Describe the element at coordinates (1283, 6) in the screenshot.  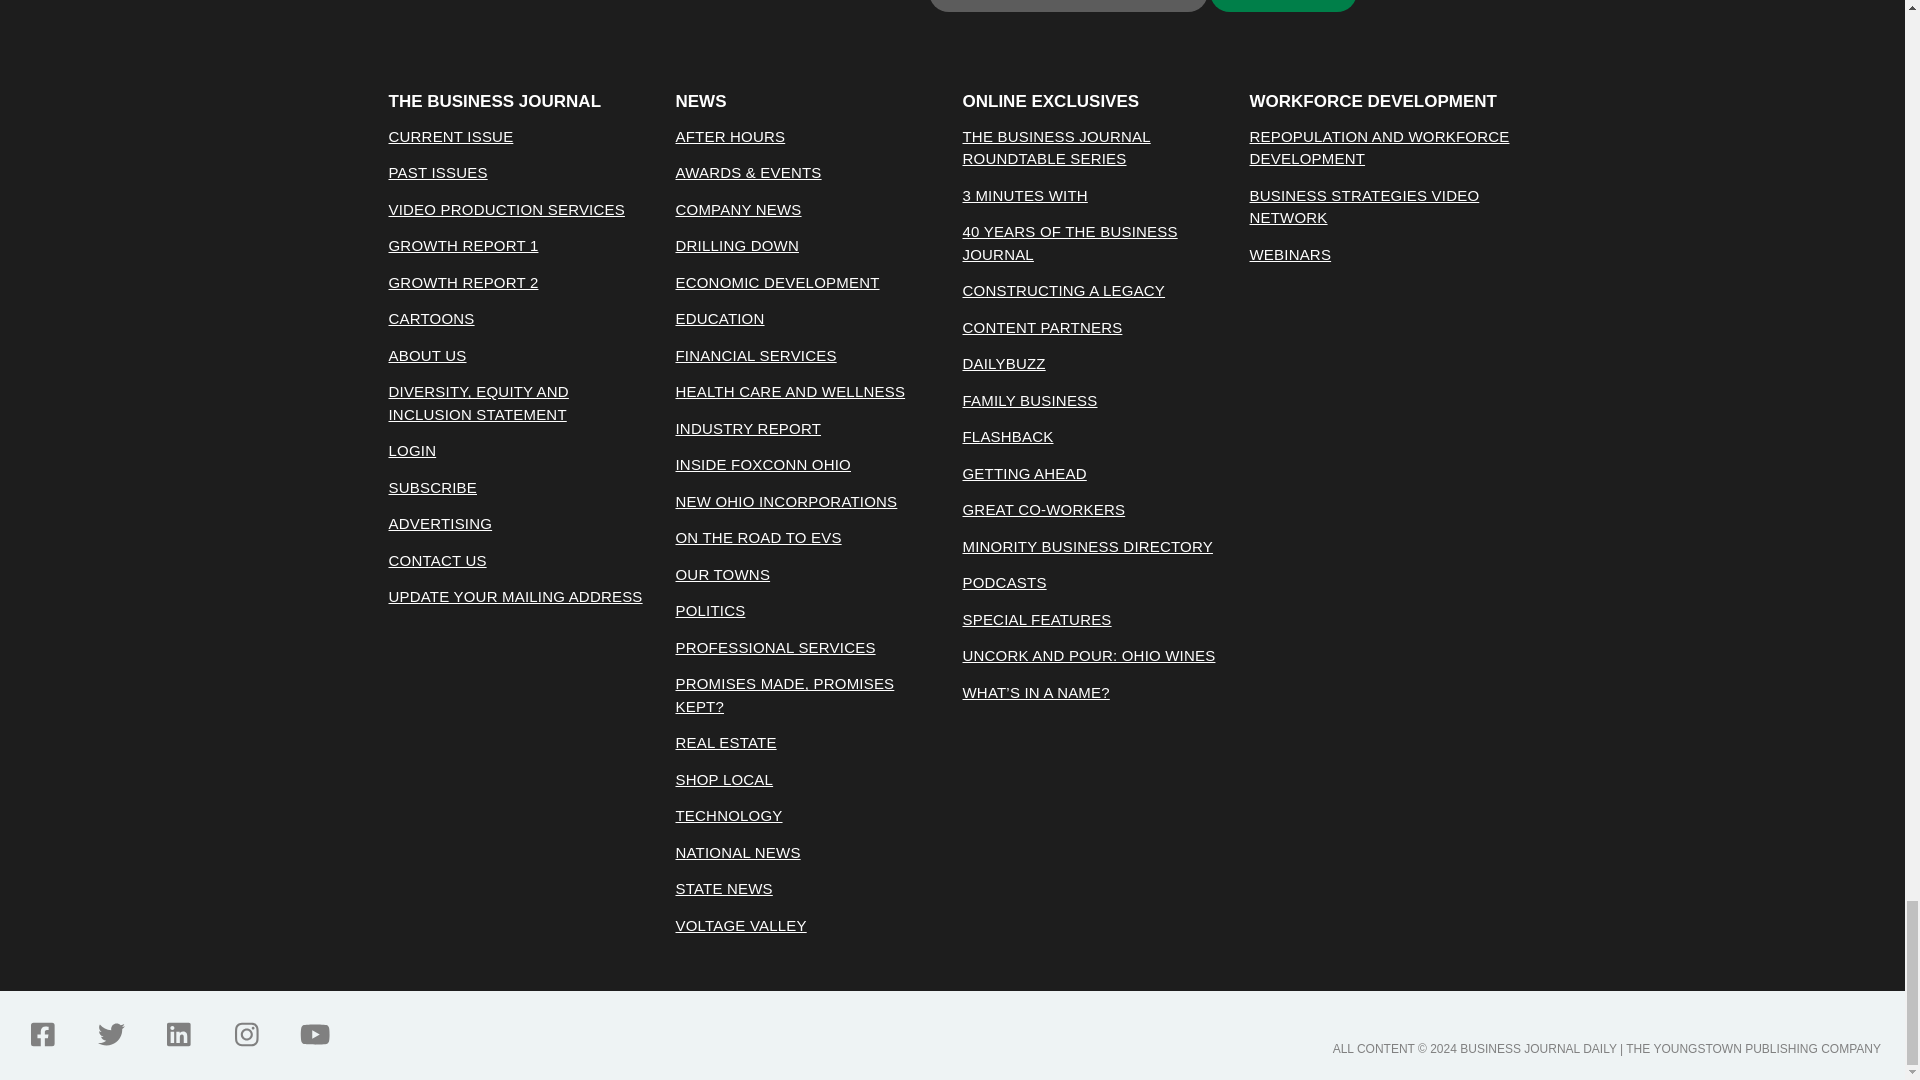
I see `Sign Up` at that location.